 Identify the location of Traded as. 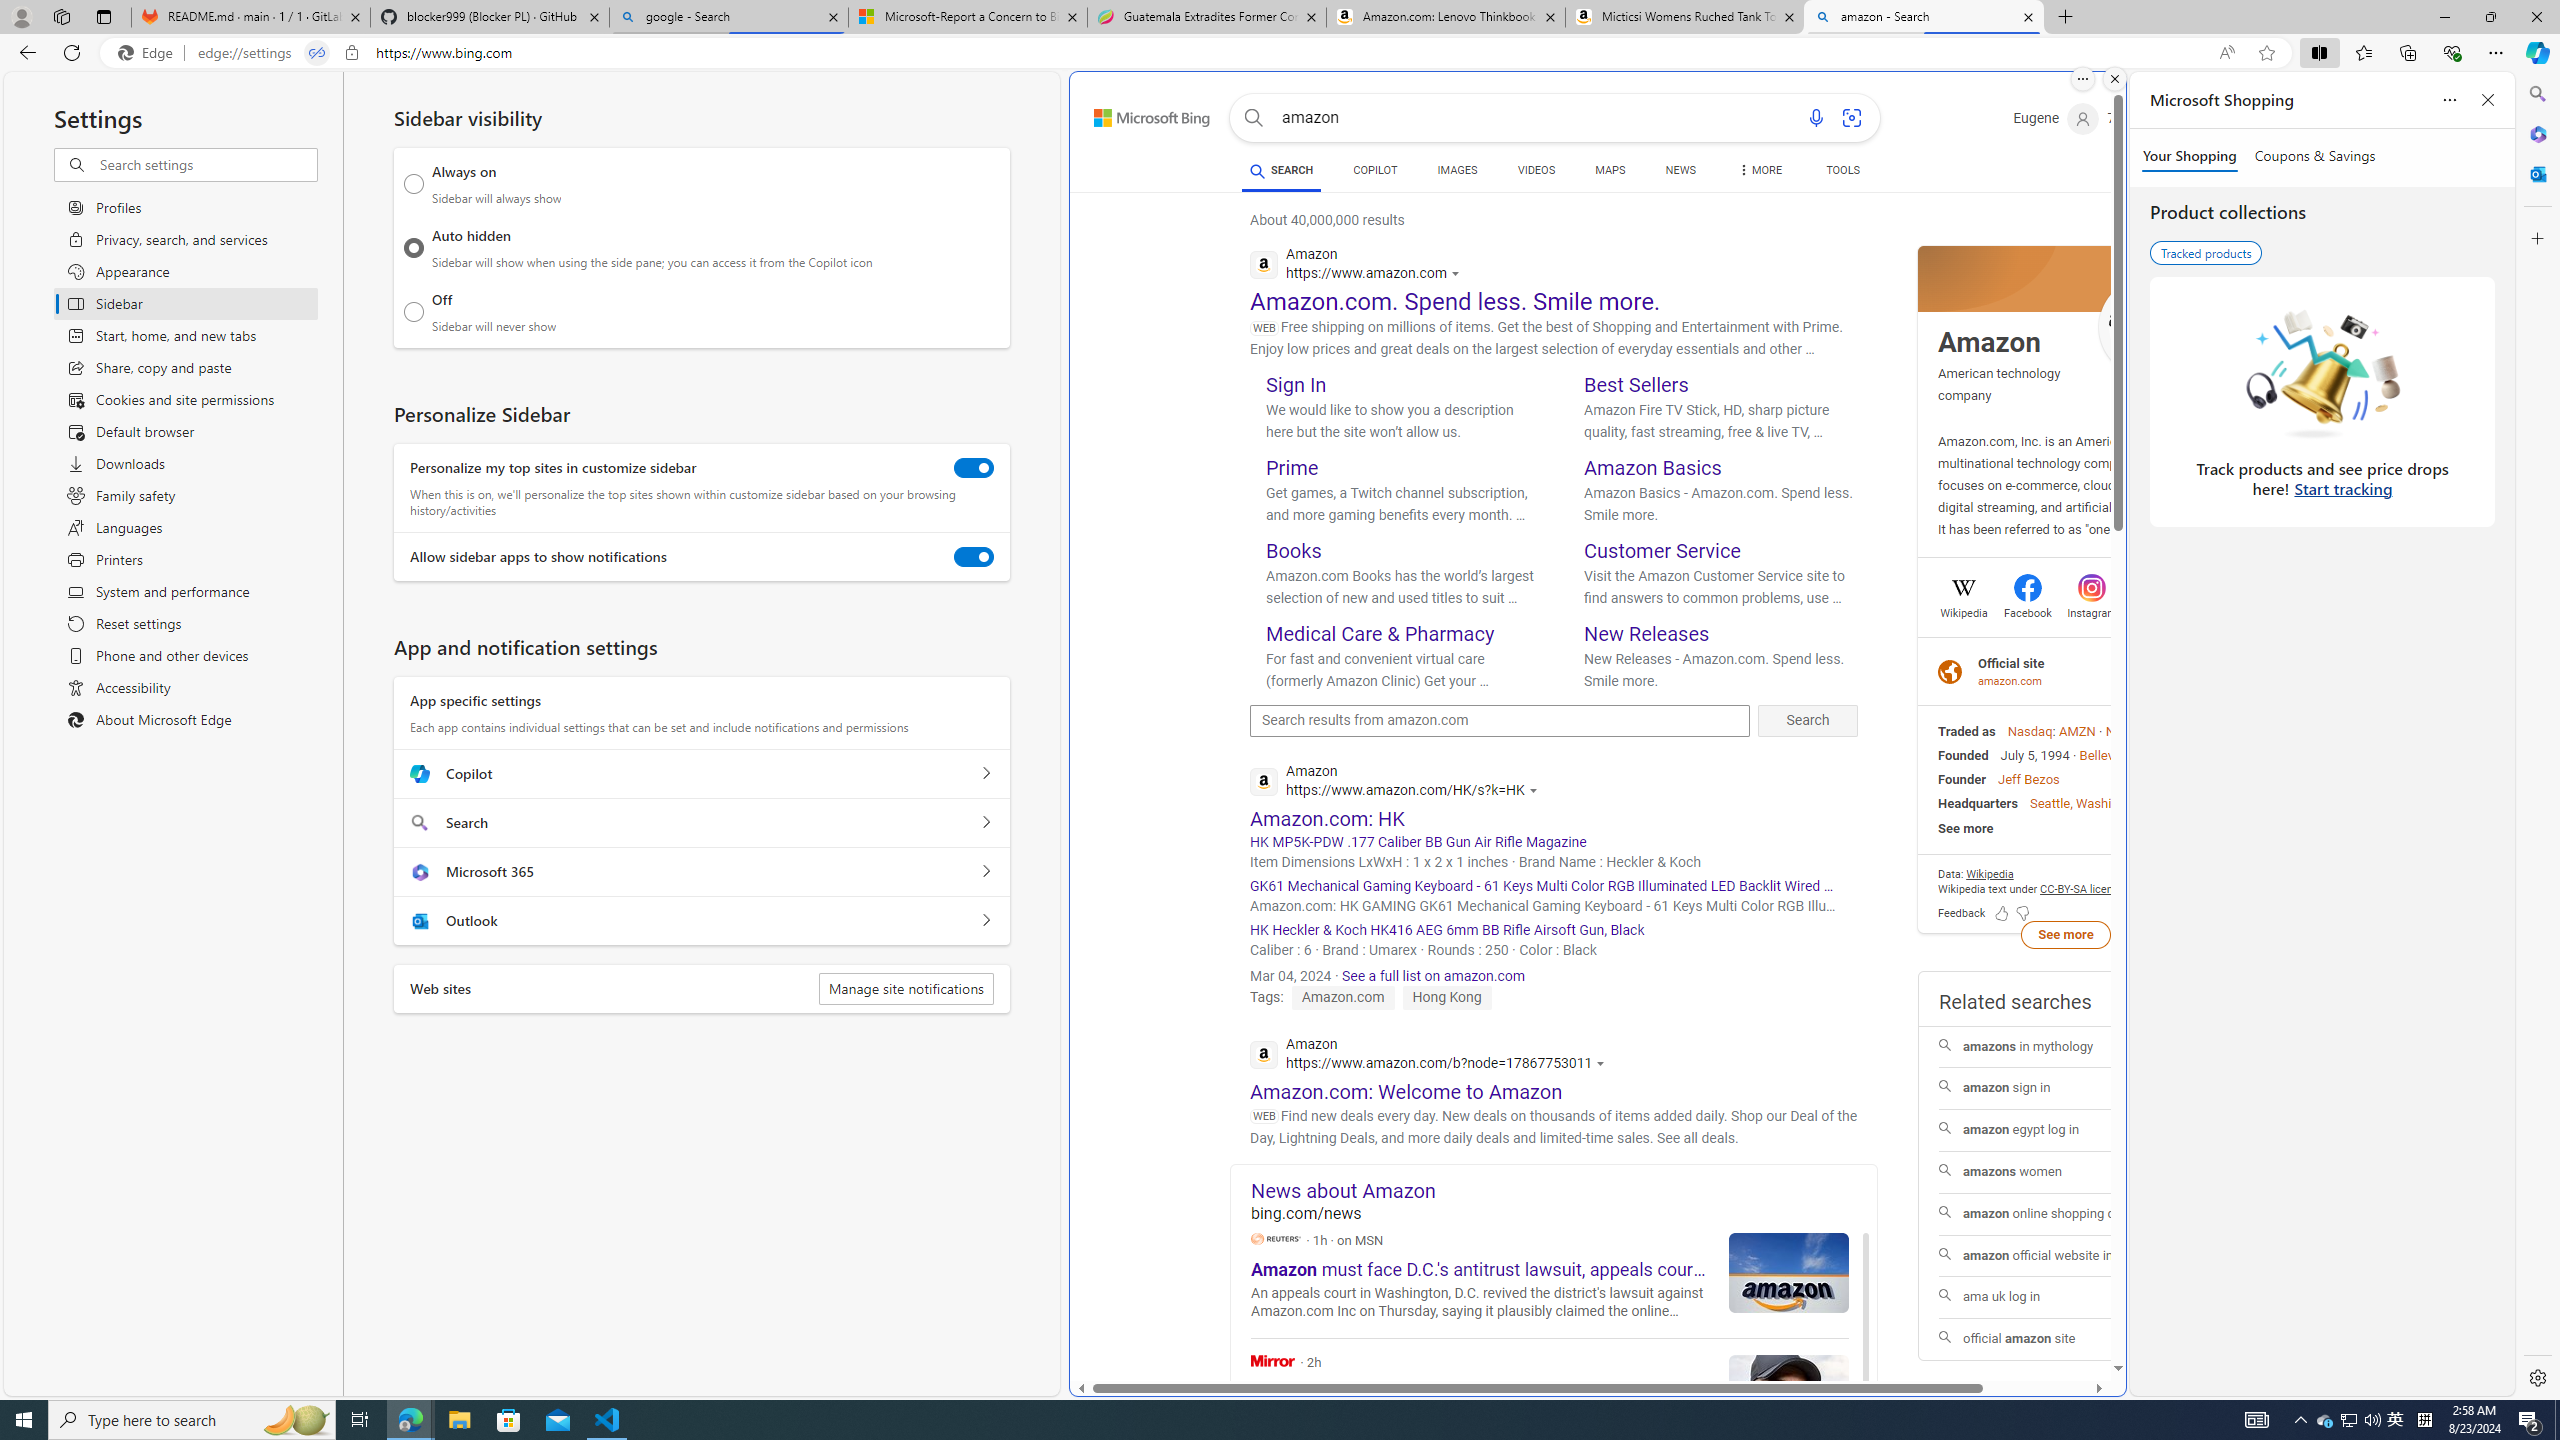
(1966, 731).